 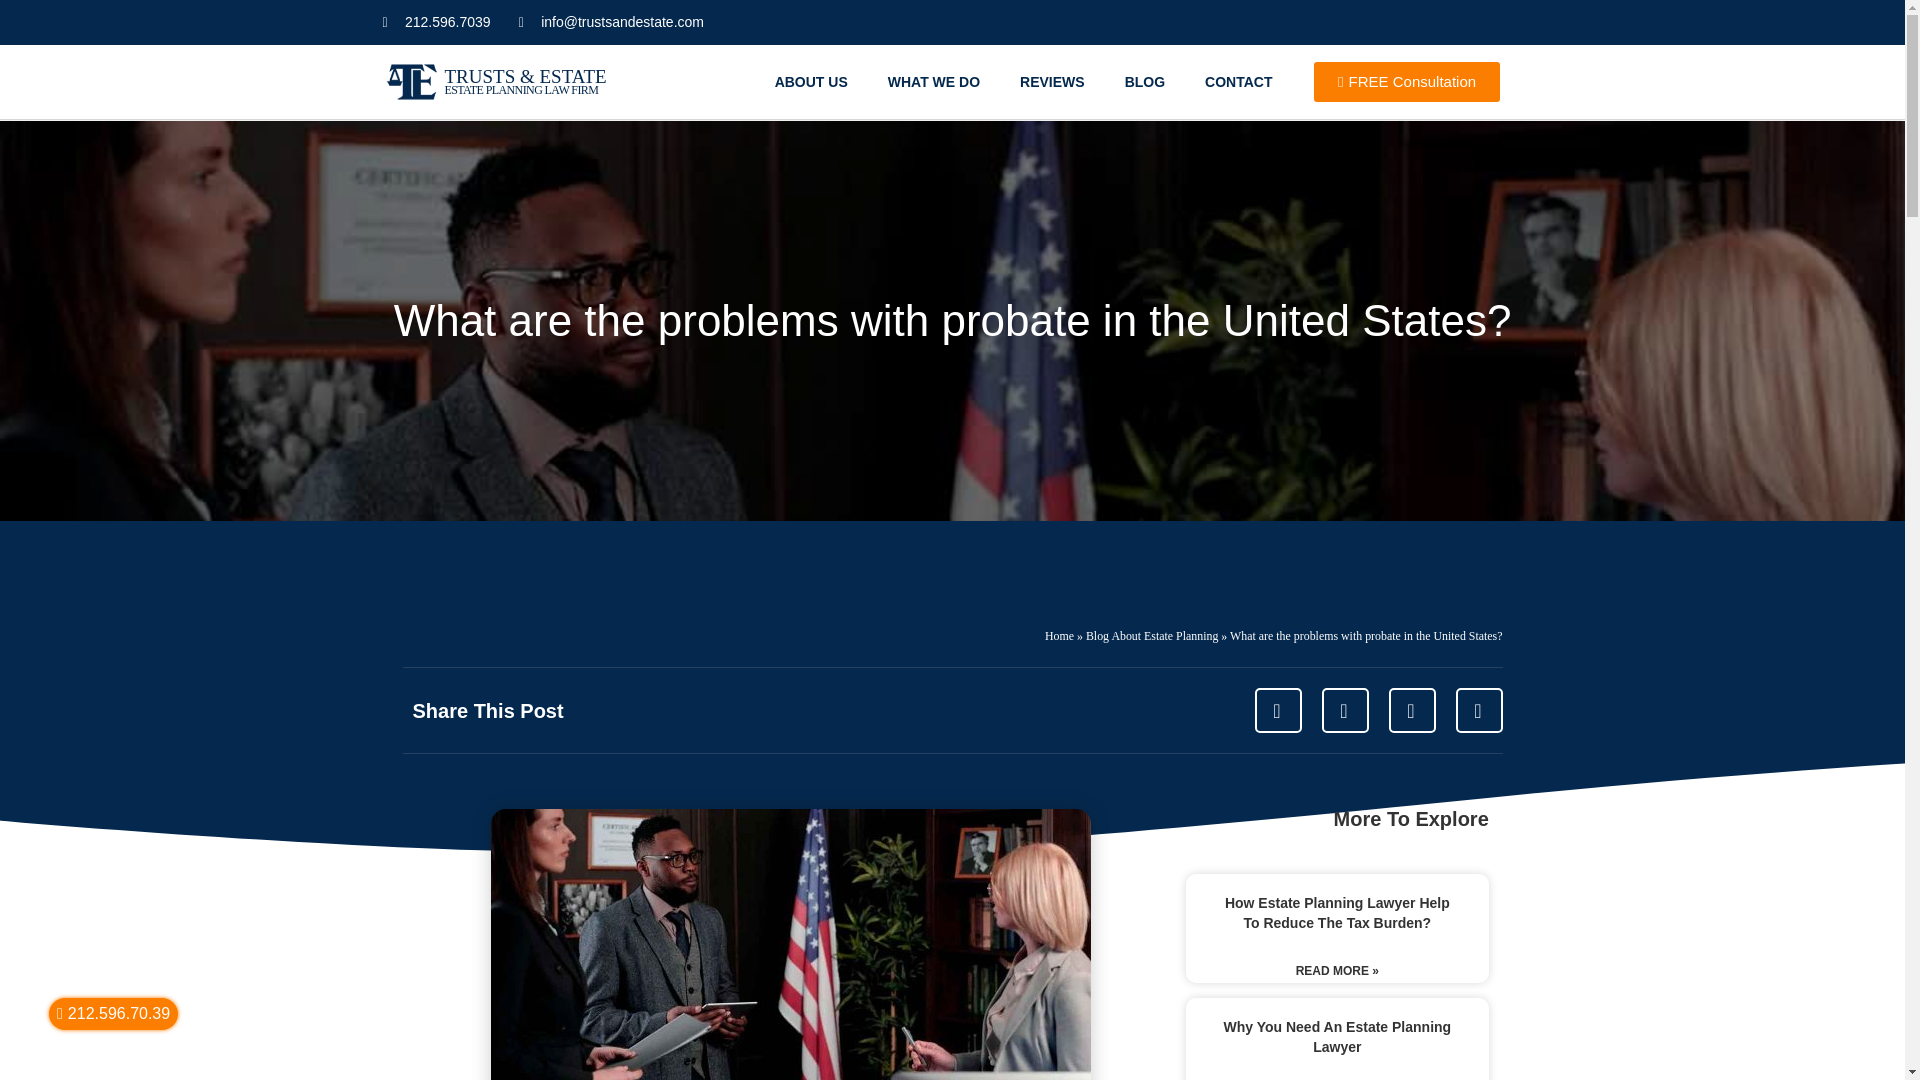 I want to click on ABOUT US, so click(x=810, y=82).